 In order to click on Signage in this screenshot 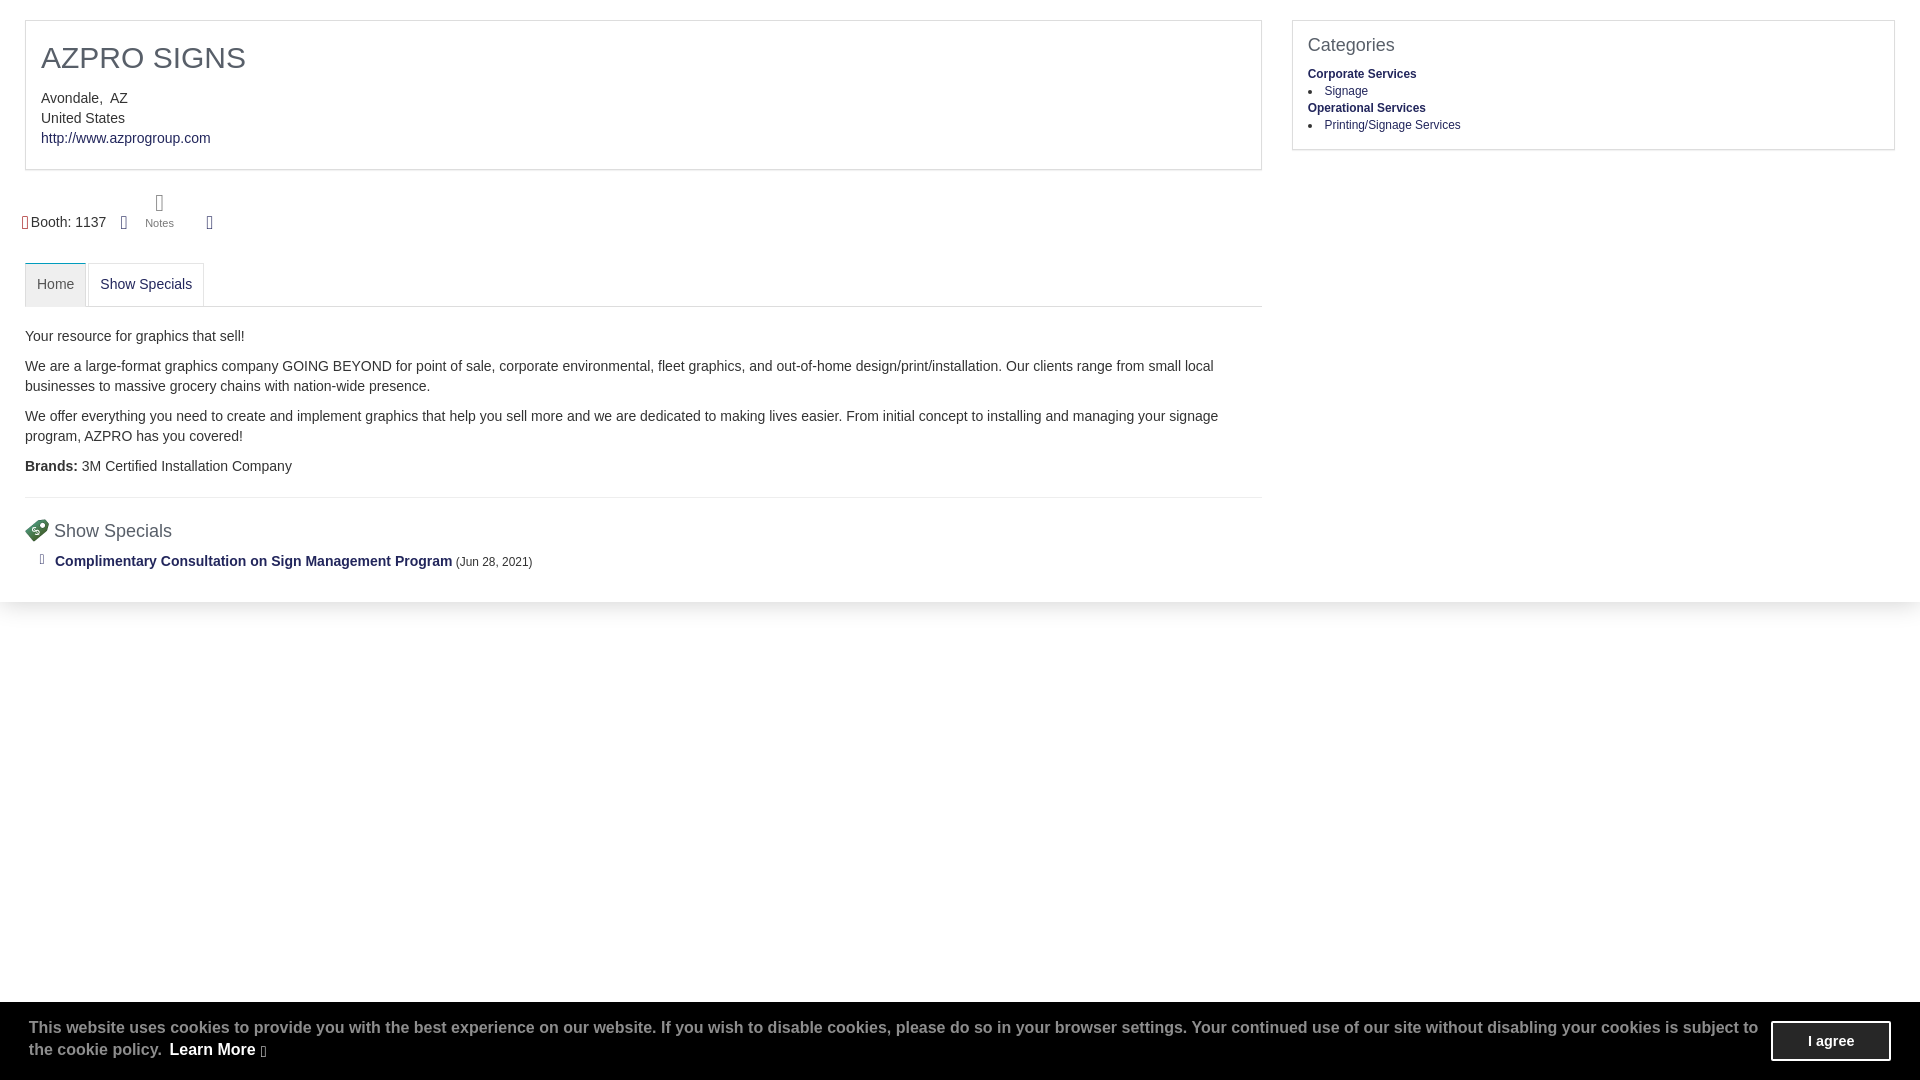, I will do `click(1346, 91)`.